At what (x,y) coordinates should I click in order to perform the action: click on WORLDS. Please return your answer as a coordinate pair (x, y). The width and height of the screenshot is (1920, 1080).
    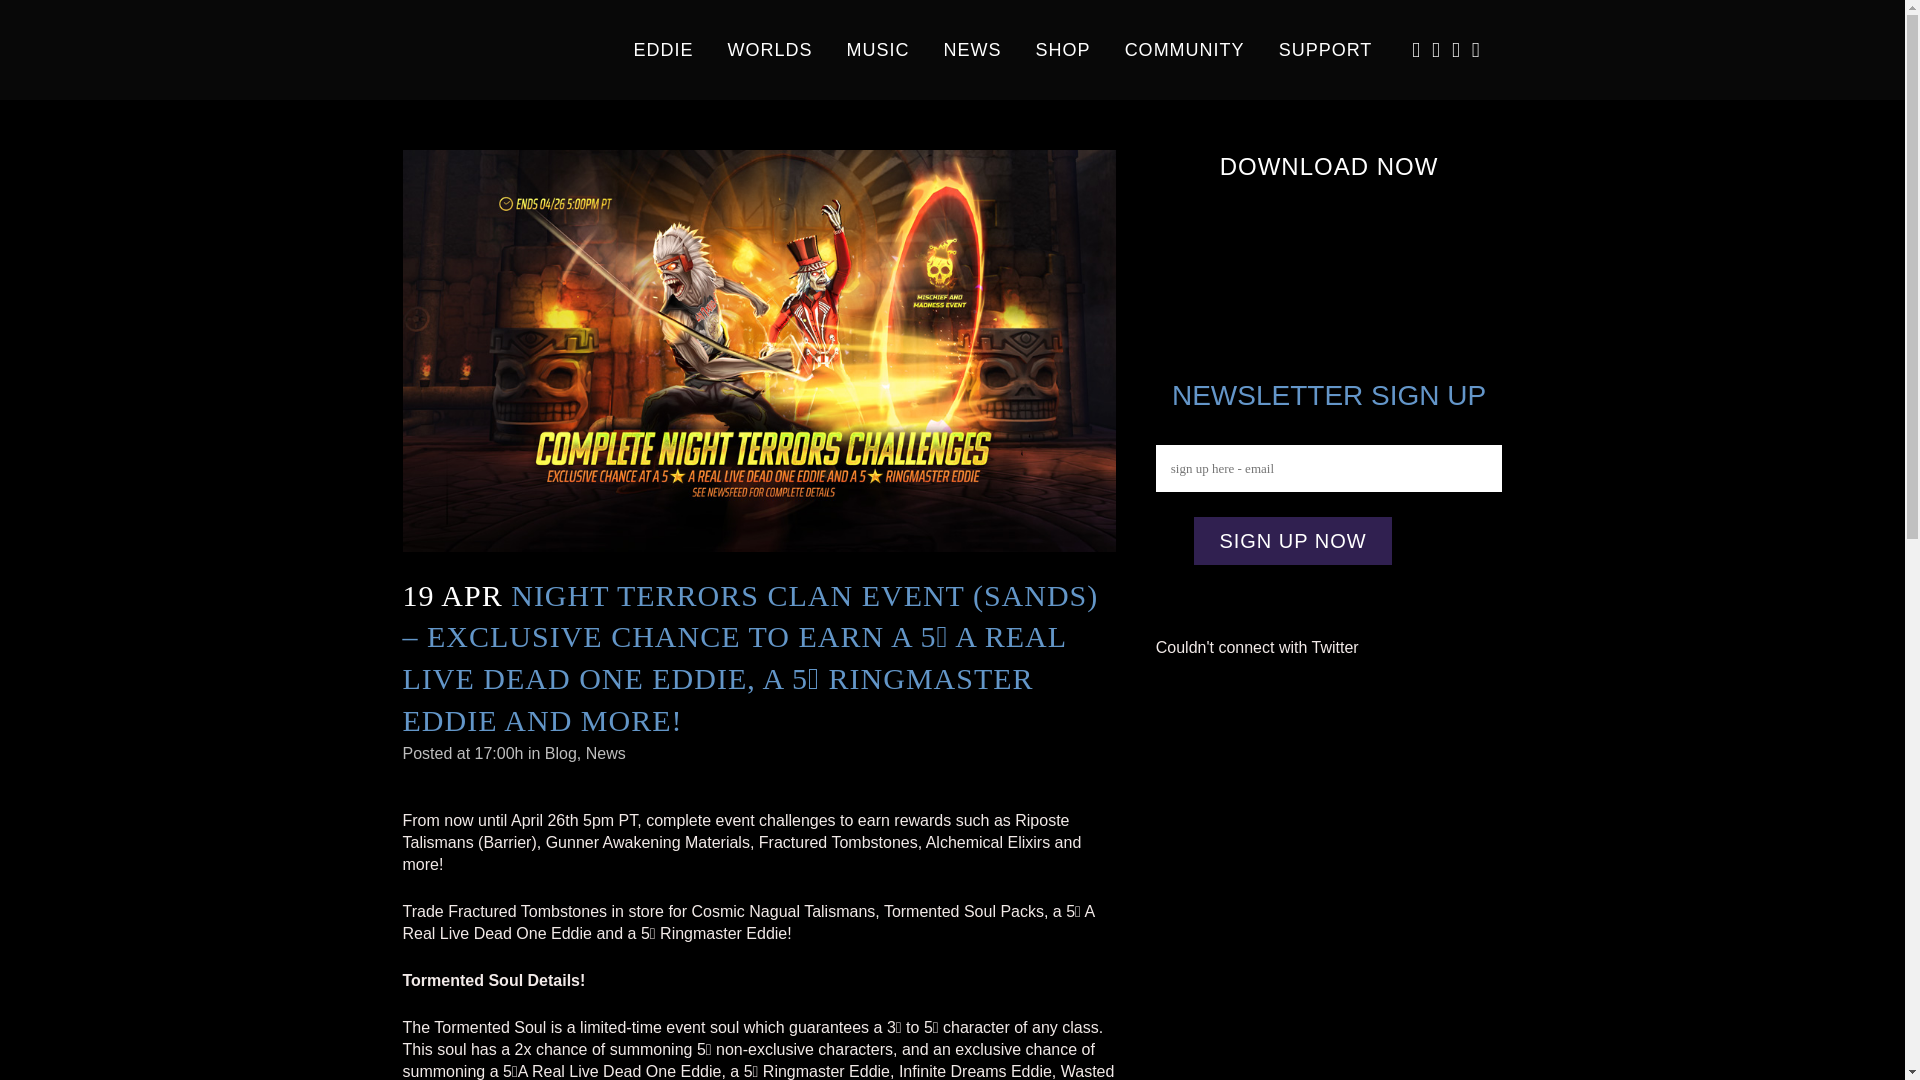
    Looking at the image, I should click on (770, 50).